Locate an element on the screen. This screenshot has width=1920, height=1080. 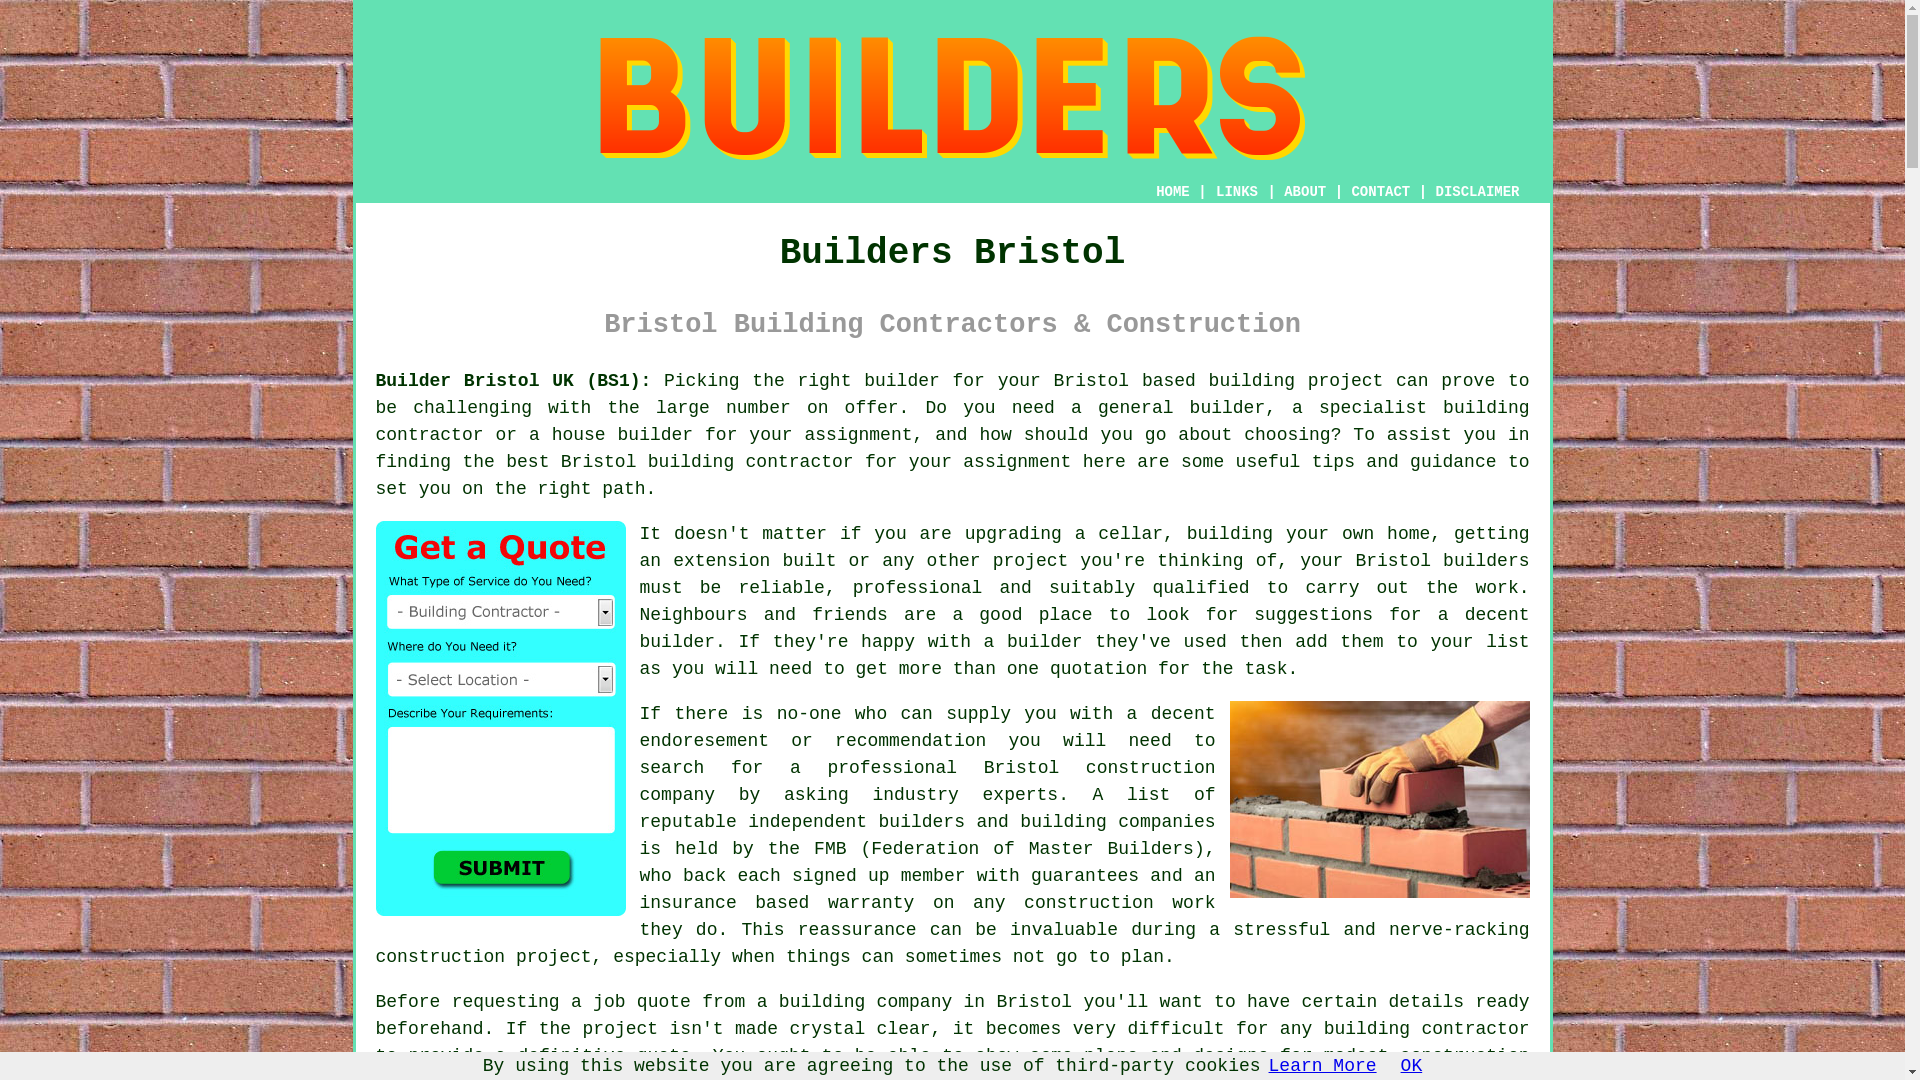
Builders Bristol is located at coordinates (951, 98).